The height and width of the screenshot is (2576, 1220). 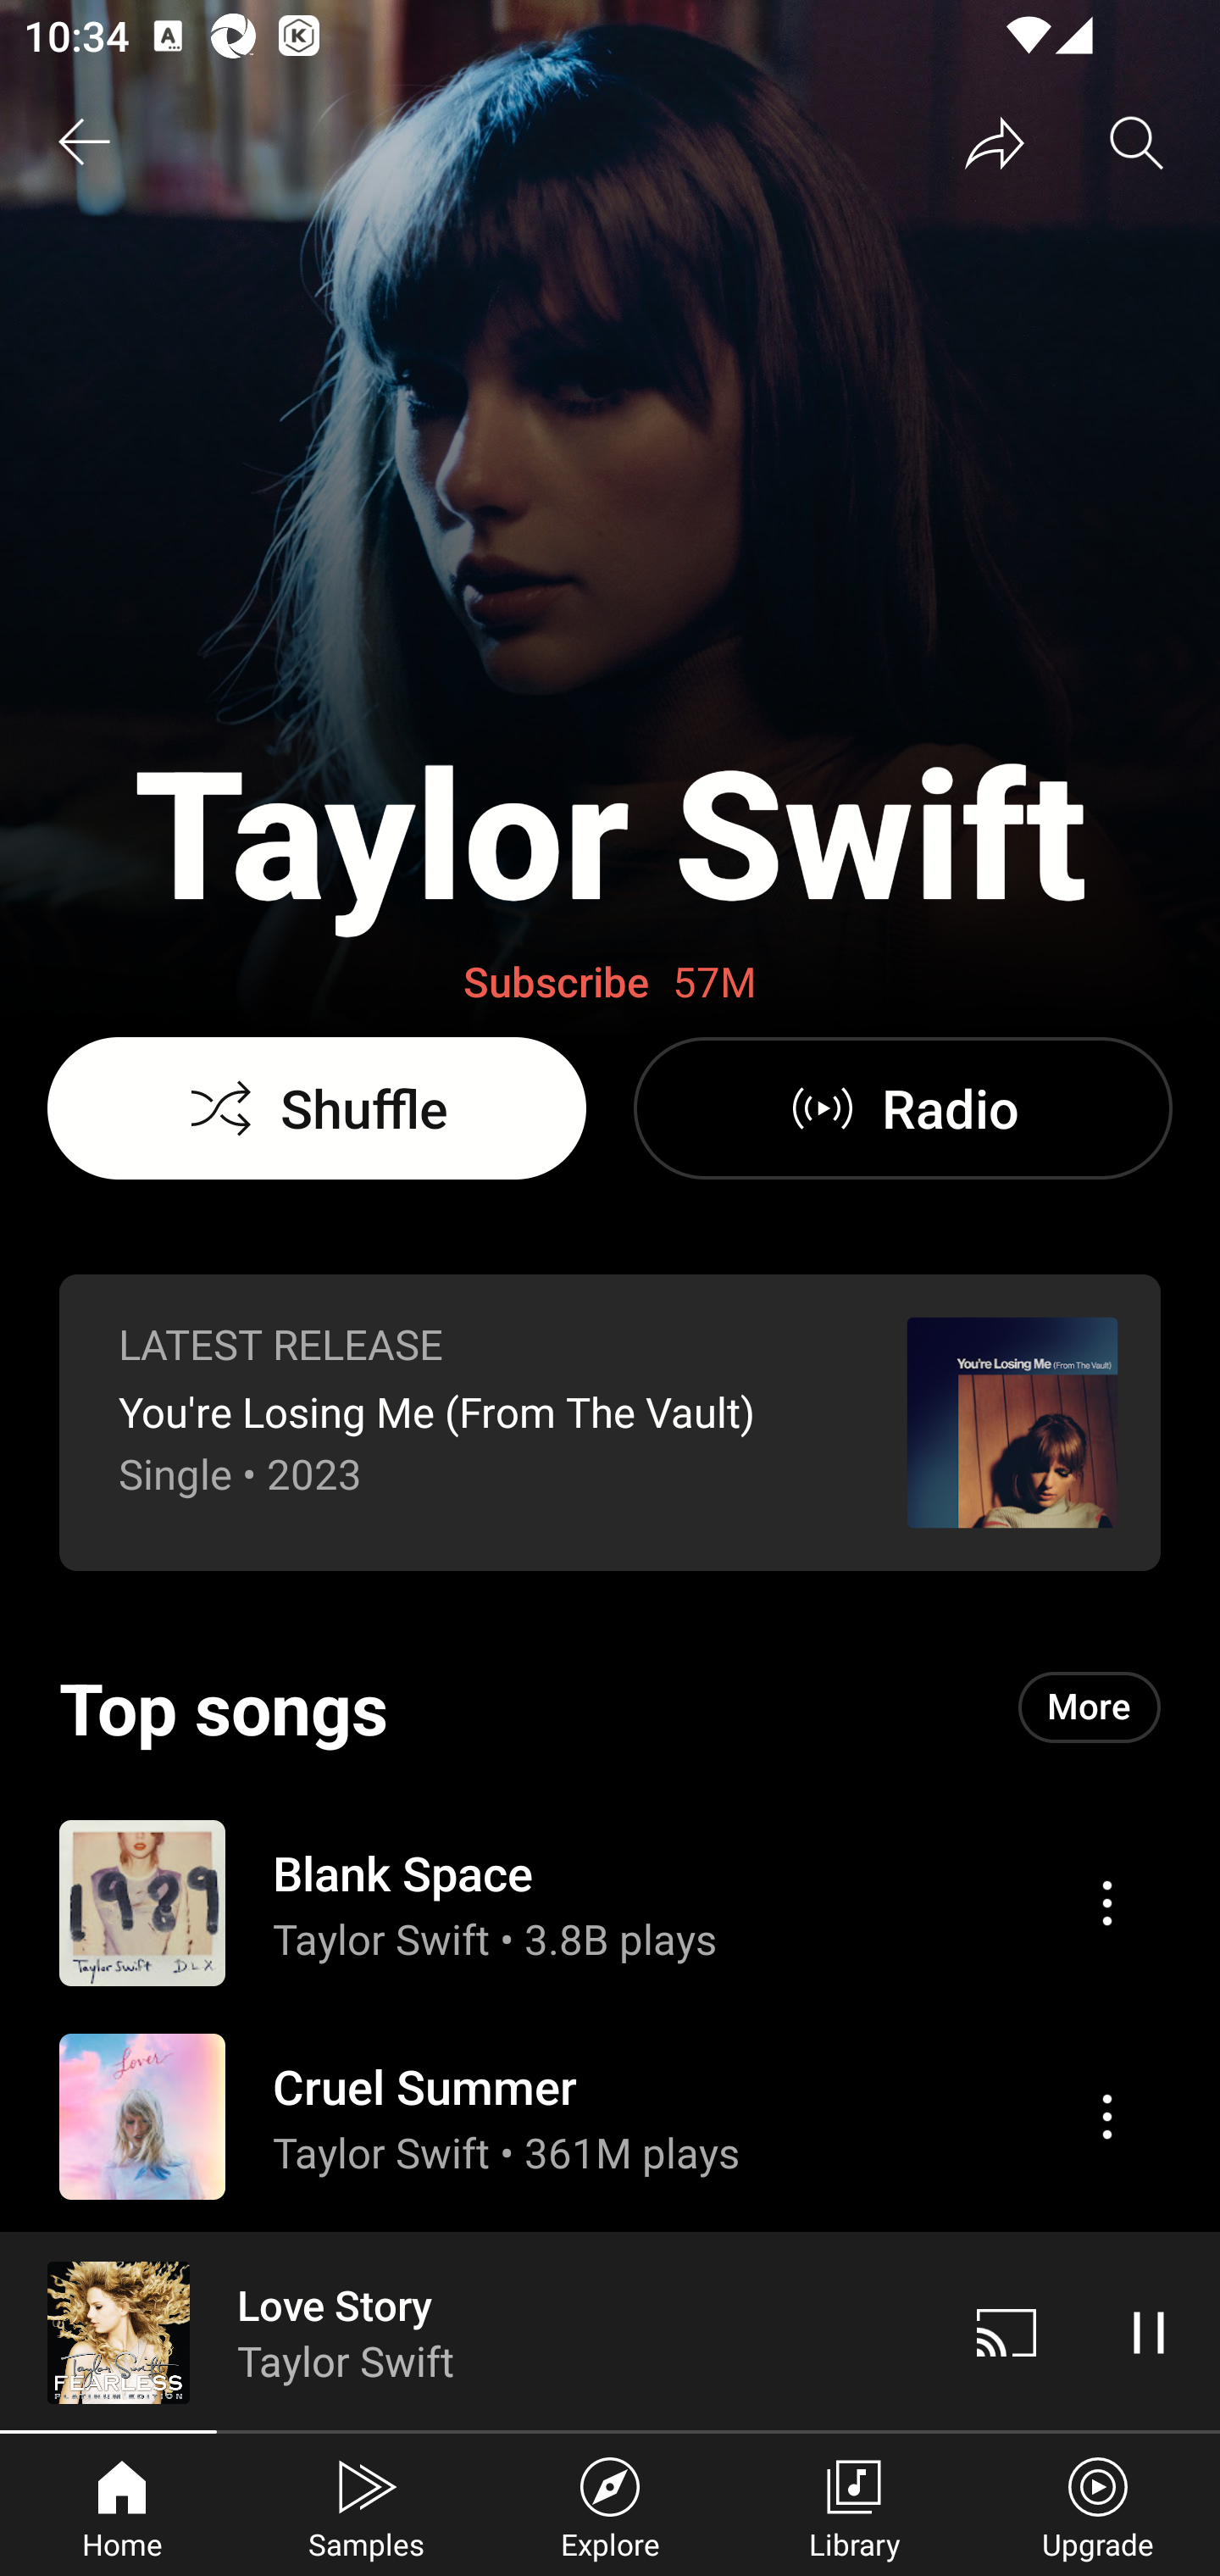 What do you see at coordinates (317, 1108) in the screenshot?
I see `Shuffle` at bounding box center [317, 1108].